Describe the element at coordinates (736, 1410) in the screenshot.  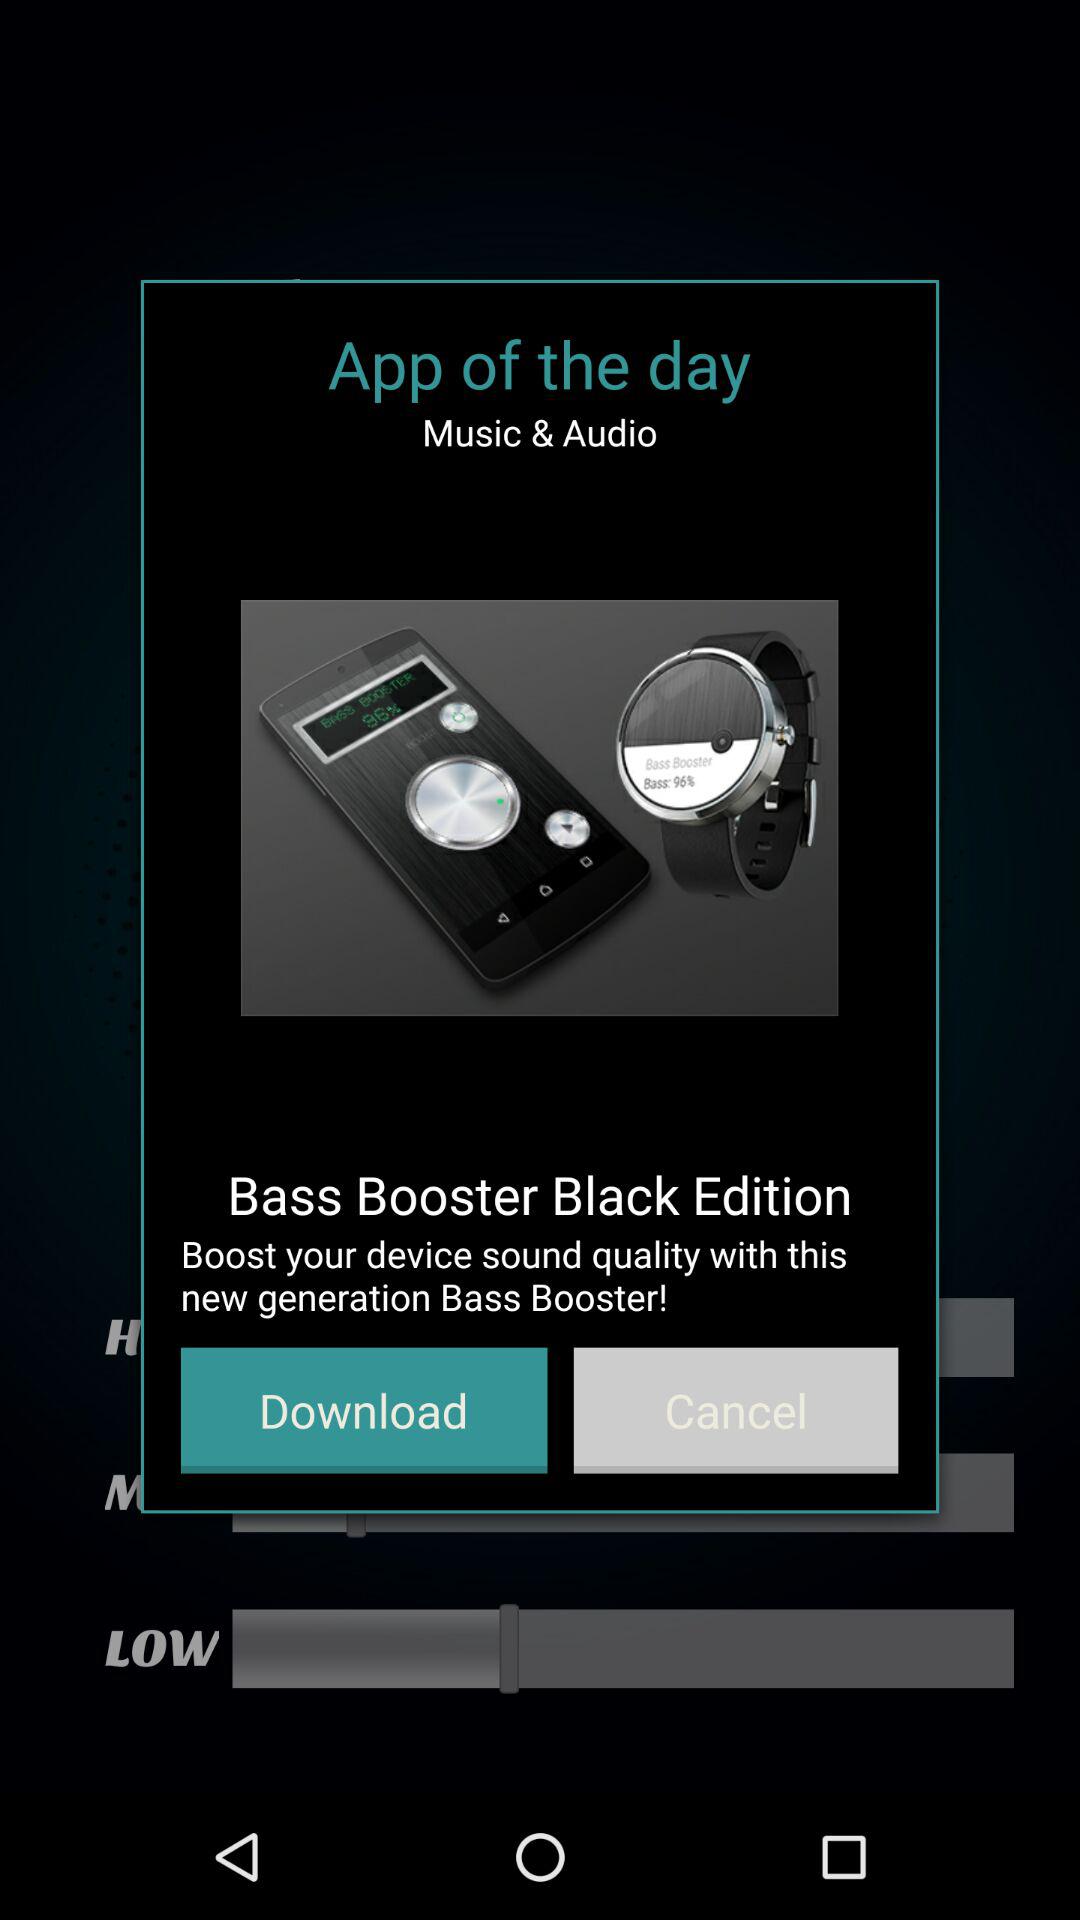
I see `select the icon below boost your device icon` at that location.